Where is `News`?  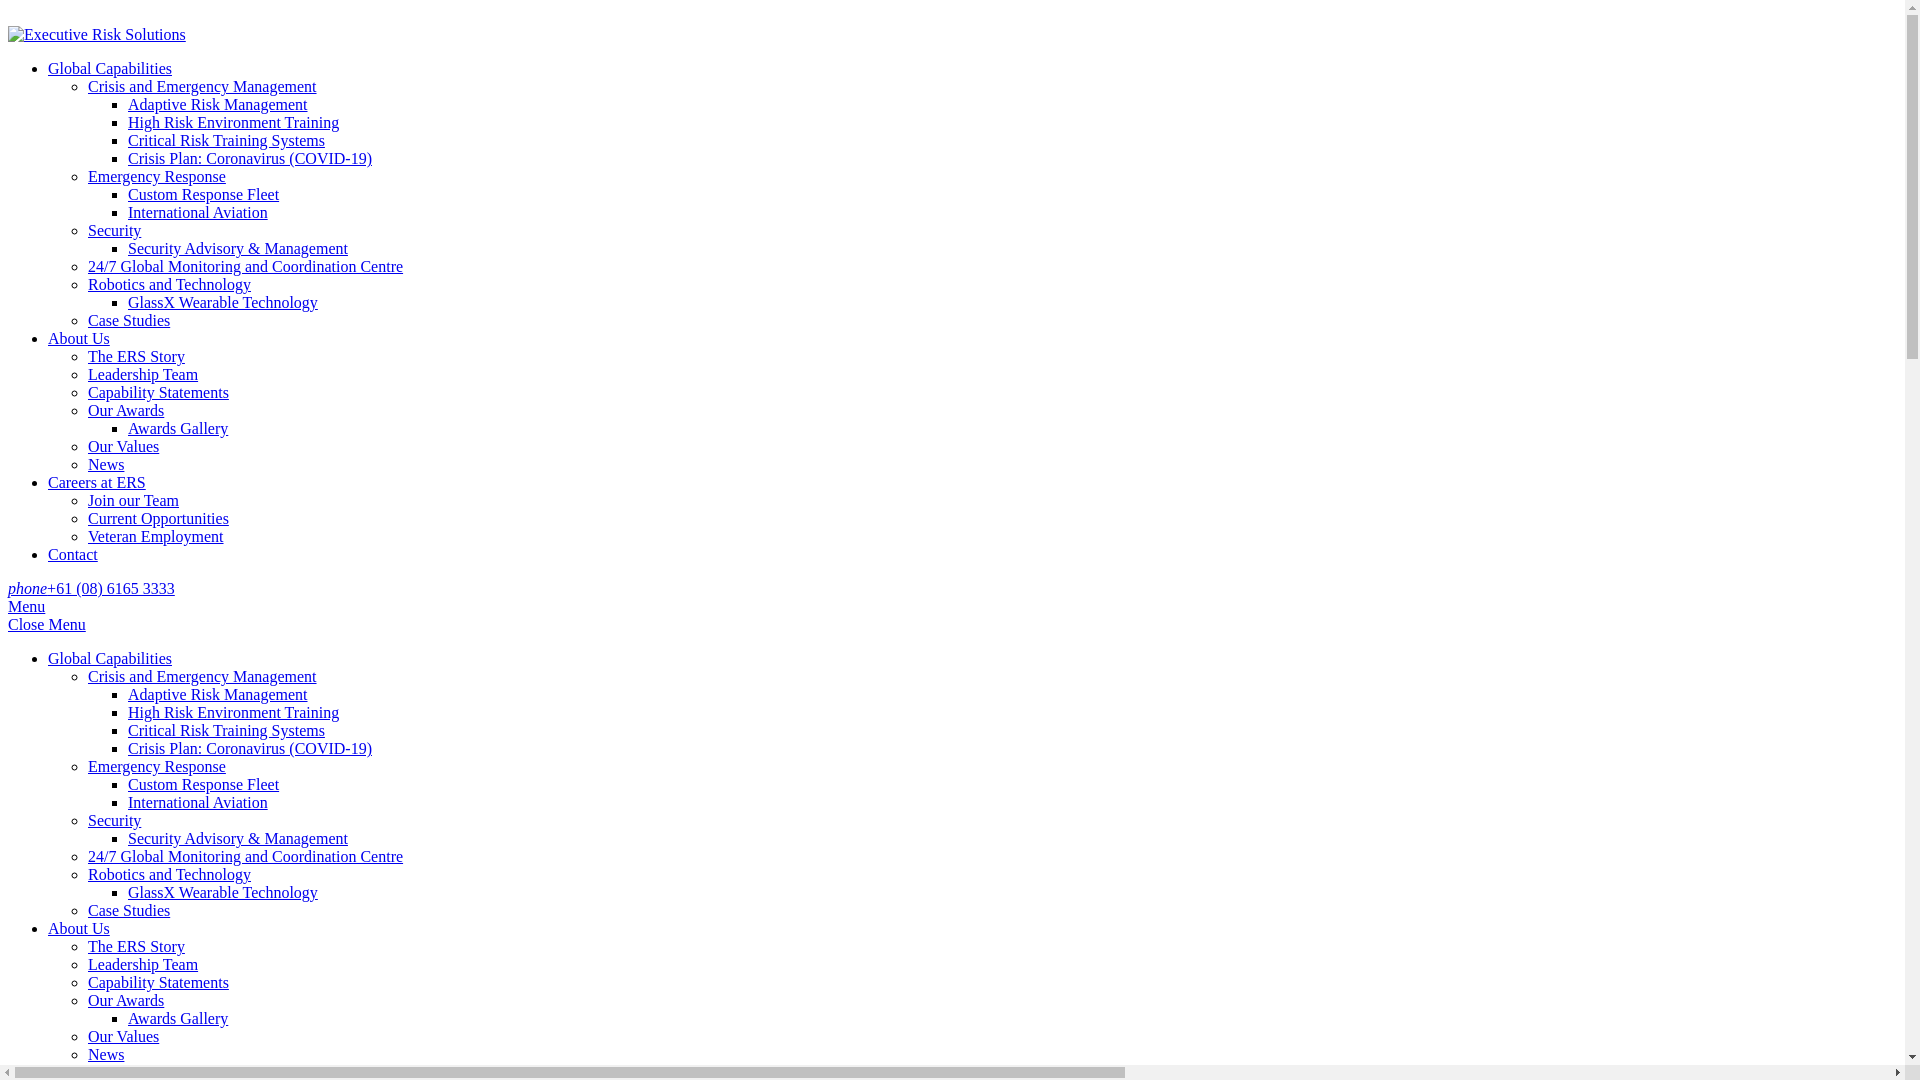 News is located at coordinates (106, 1054).